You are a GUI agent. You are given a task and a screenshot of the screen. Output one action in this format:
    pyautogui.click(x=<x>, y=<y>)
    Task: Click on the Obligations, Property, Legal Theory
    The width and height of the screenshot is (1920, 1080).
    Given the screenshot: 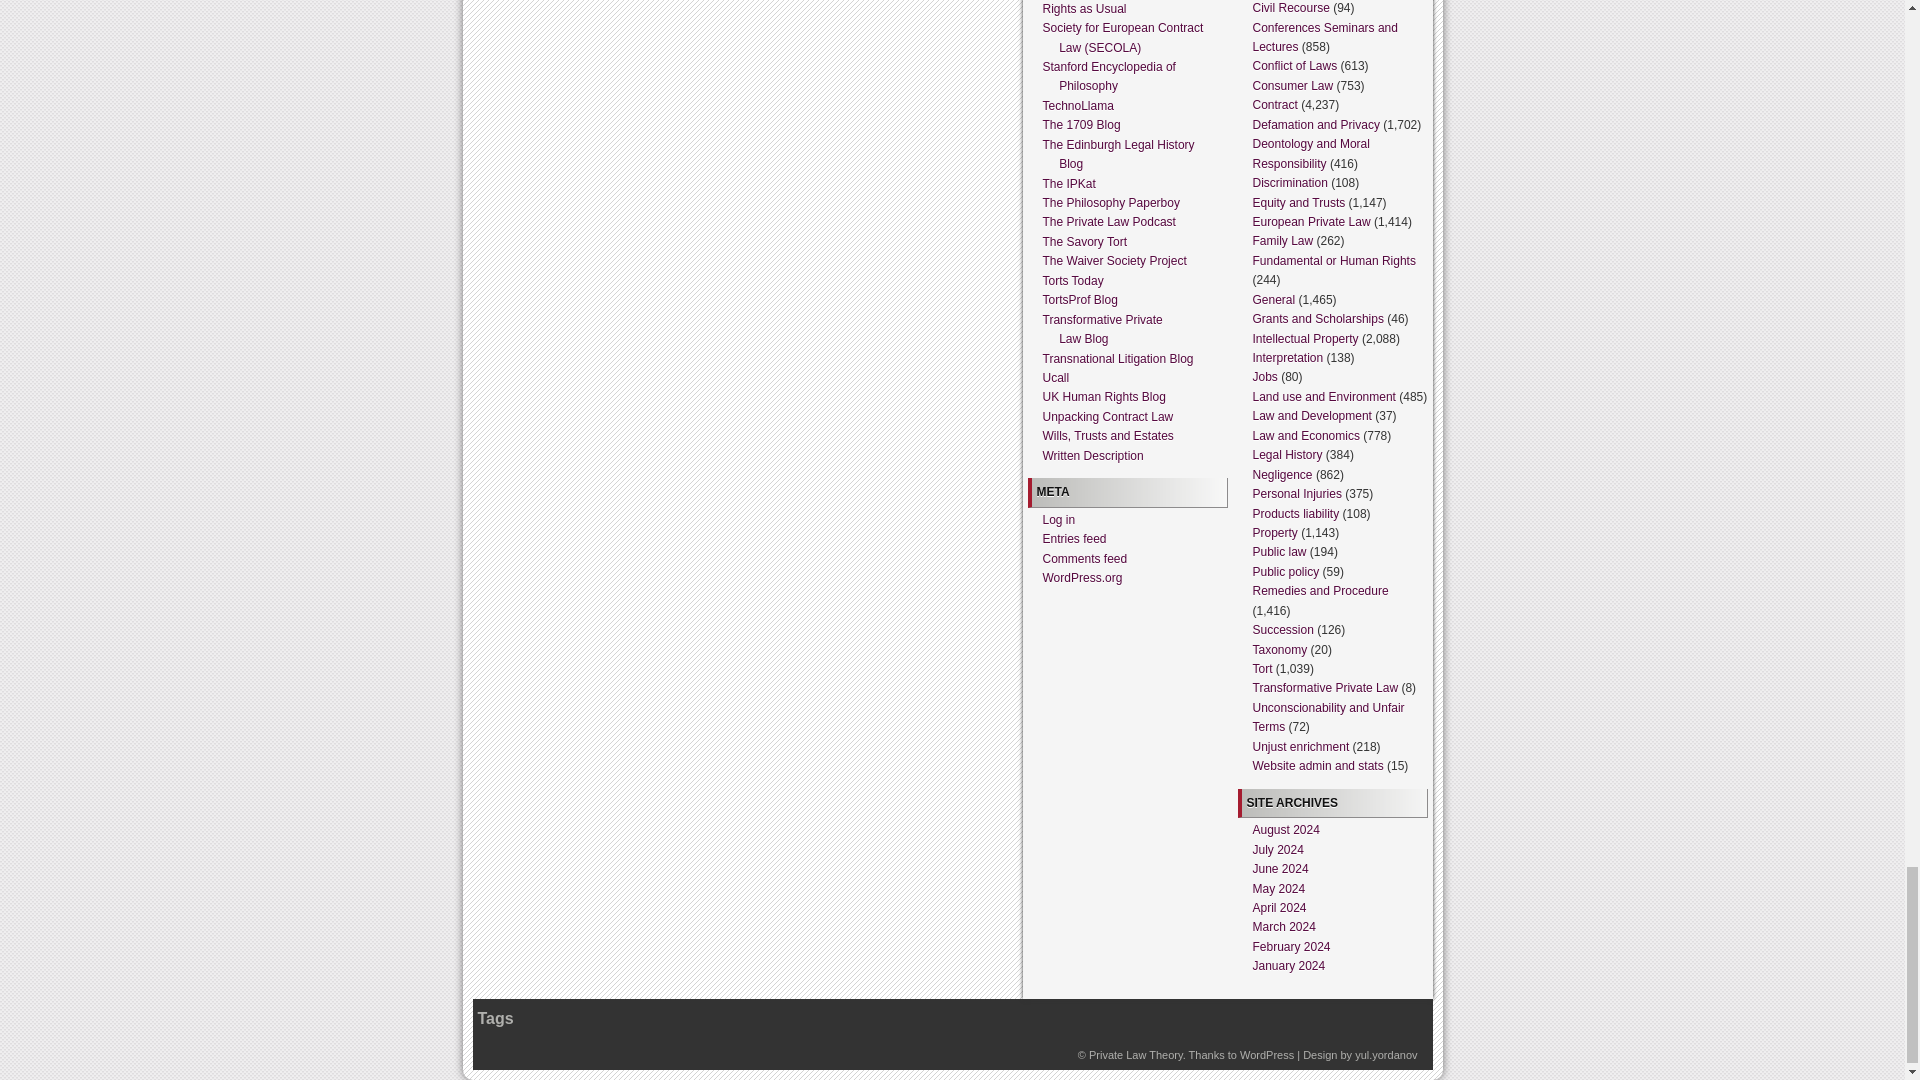 What is the action you would take?
    pyautogui.click(x=1135, y=1054)
    